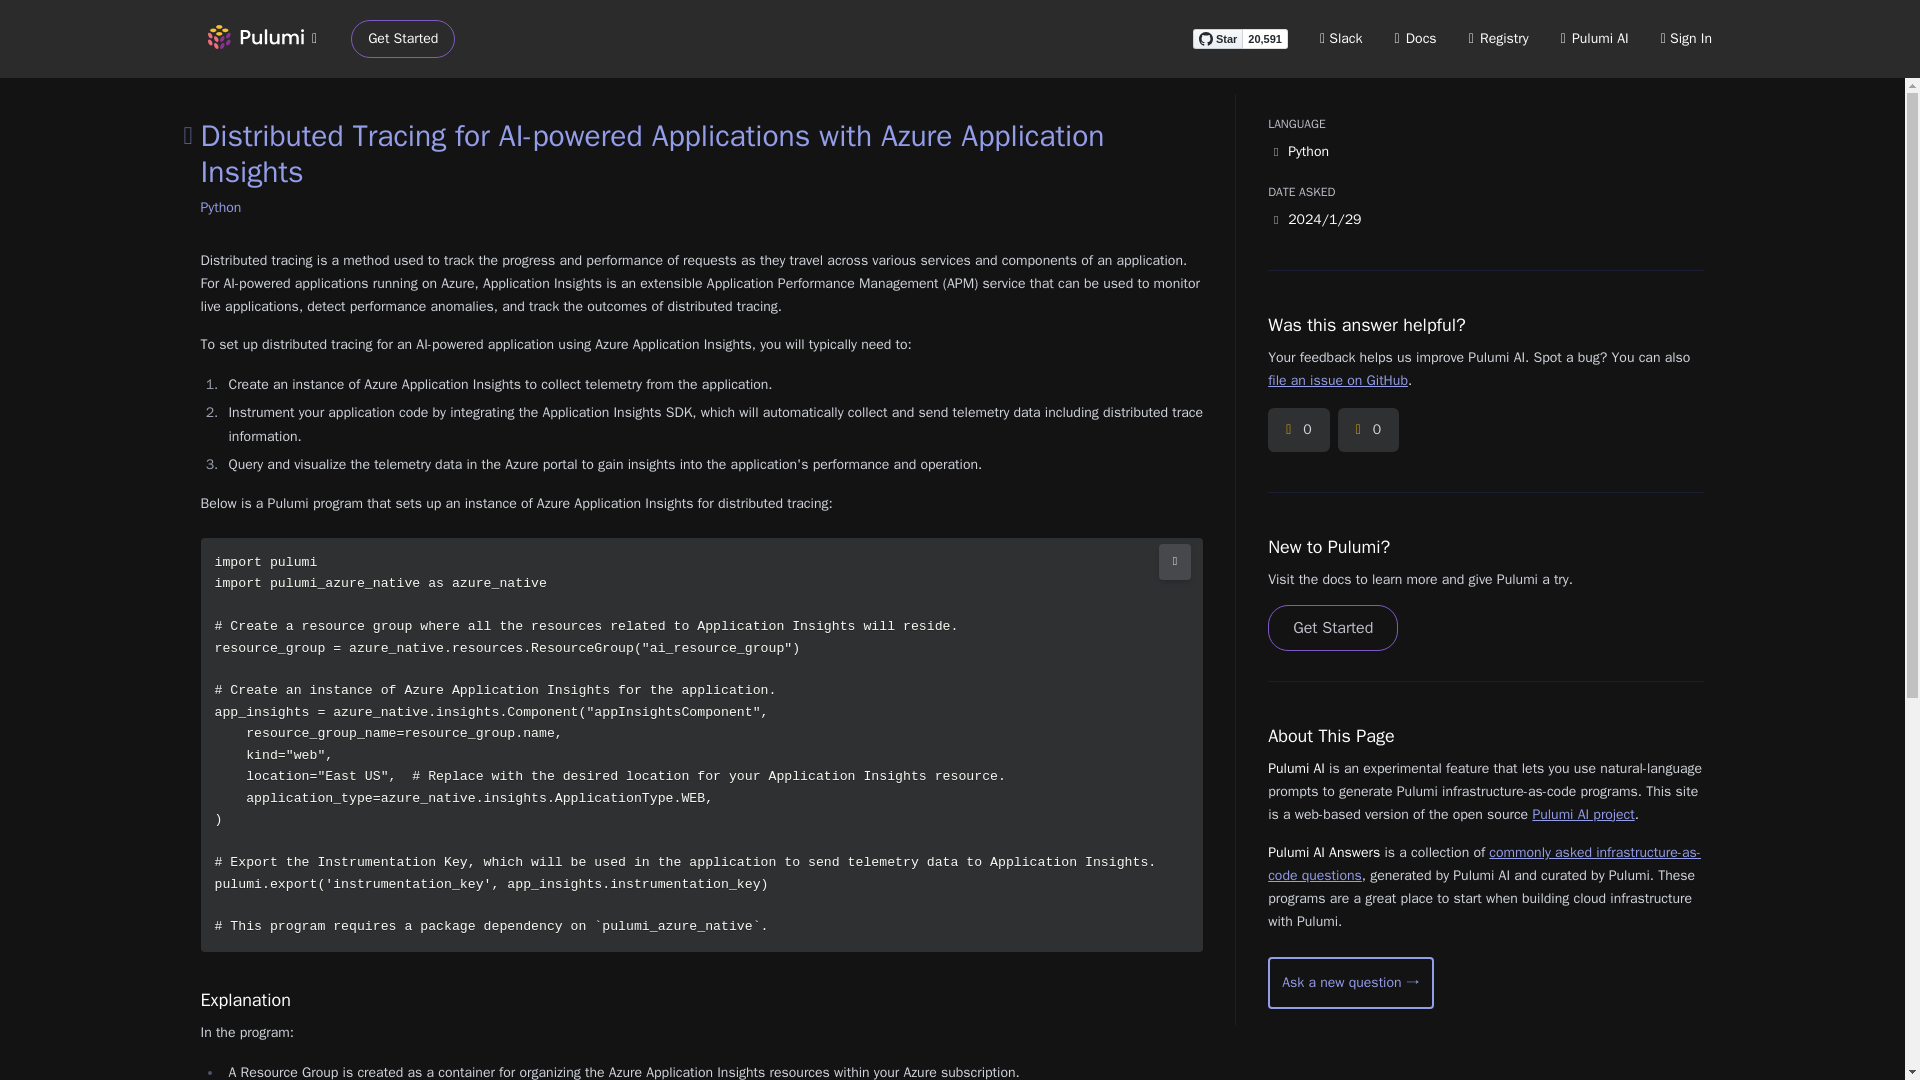 This screenshot has width=1920, height=1080. What do you see at coordinates (1298, 430) in the screenshot?
I see `Upvote this answer` at bounding box center [1298, 430].